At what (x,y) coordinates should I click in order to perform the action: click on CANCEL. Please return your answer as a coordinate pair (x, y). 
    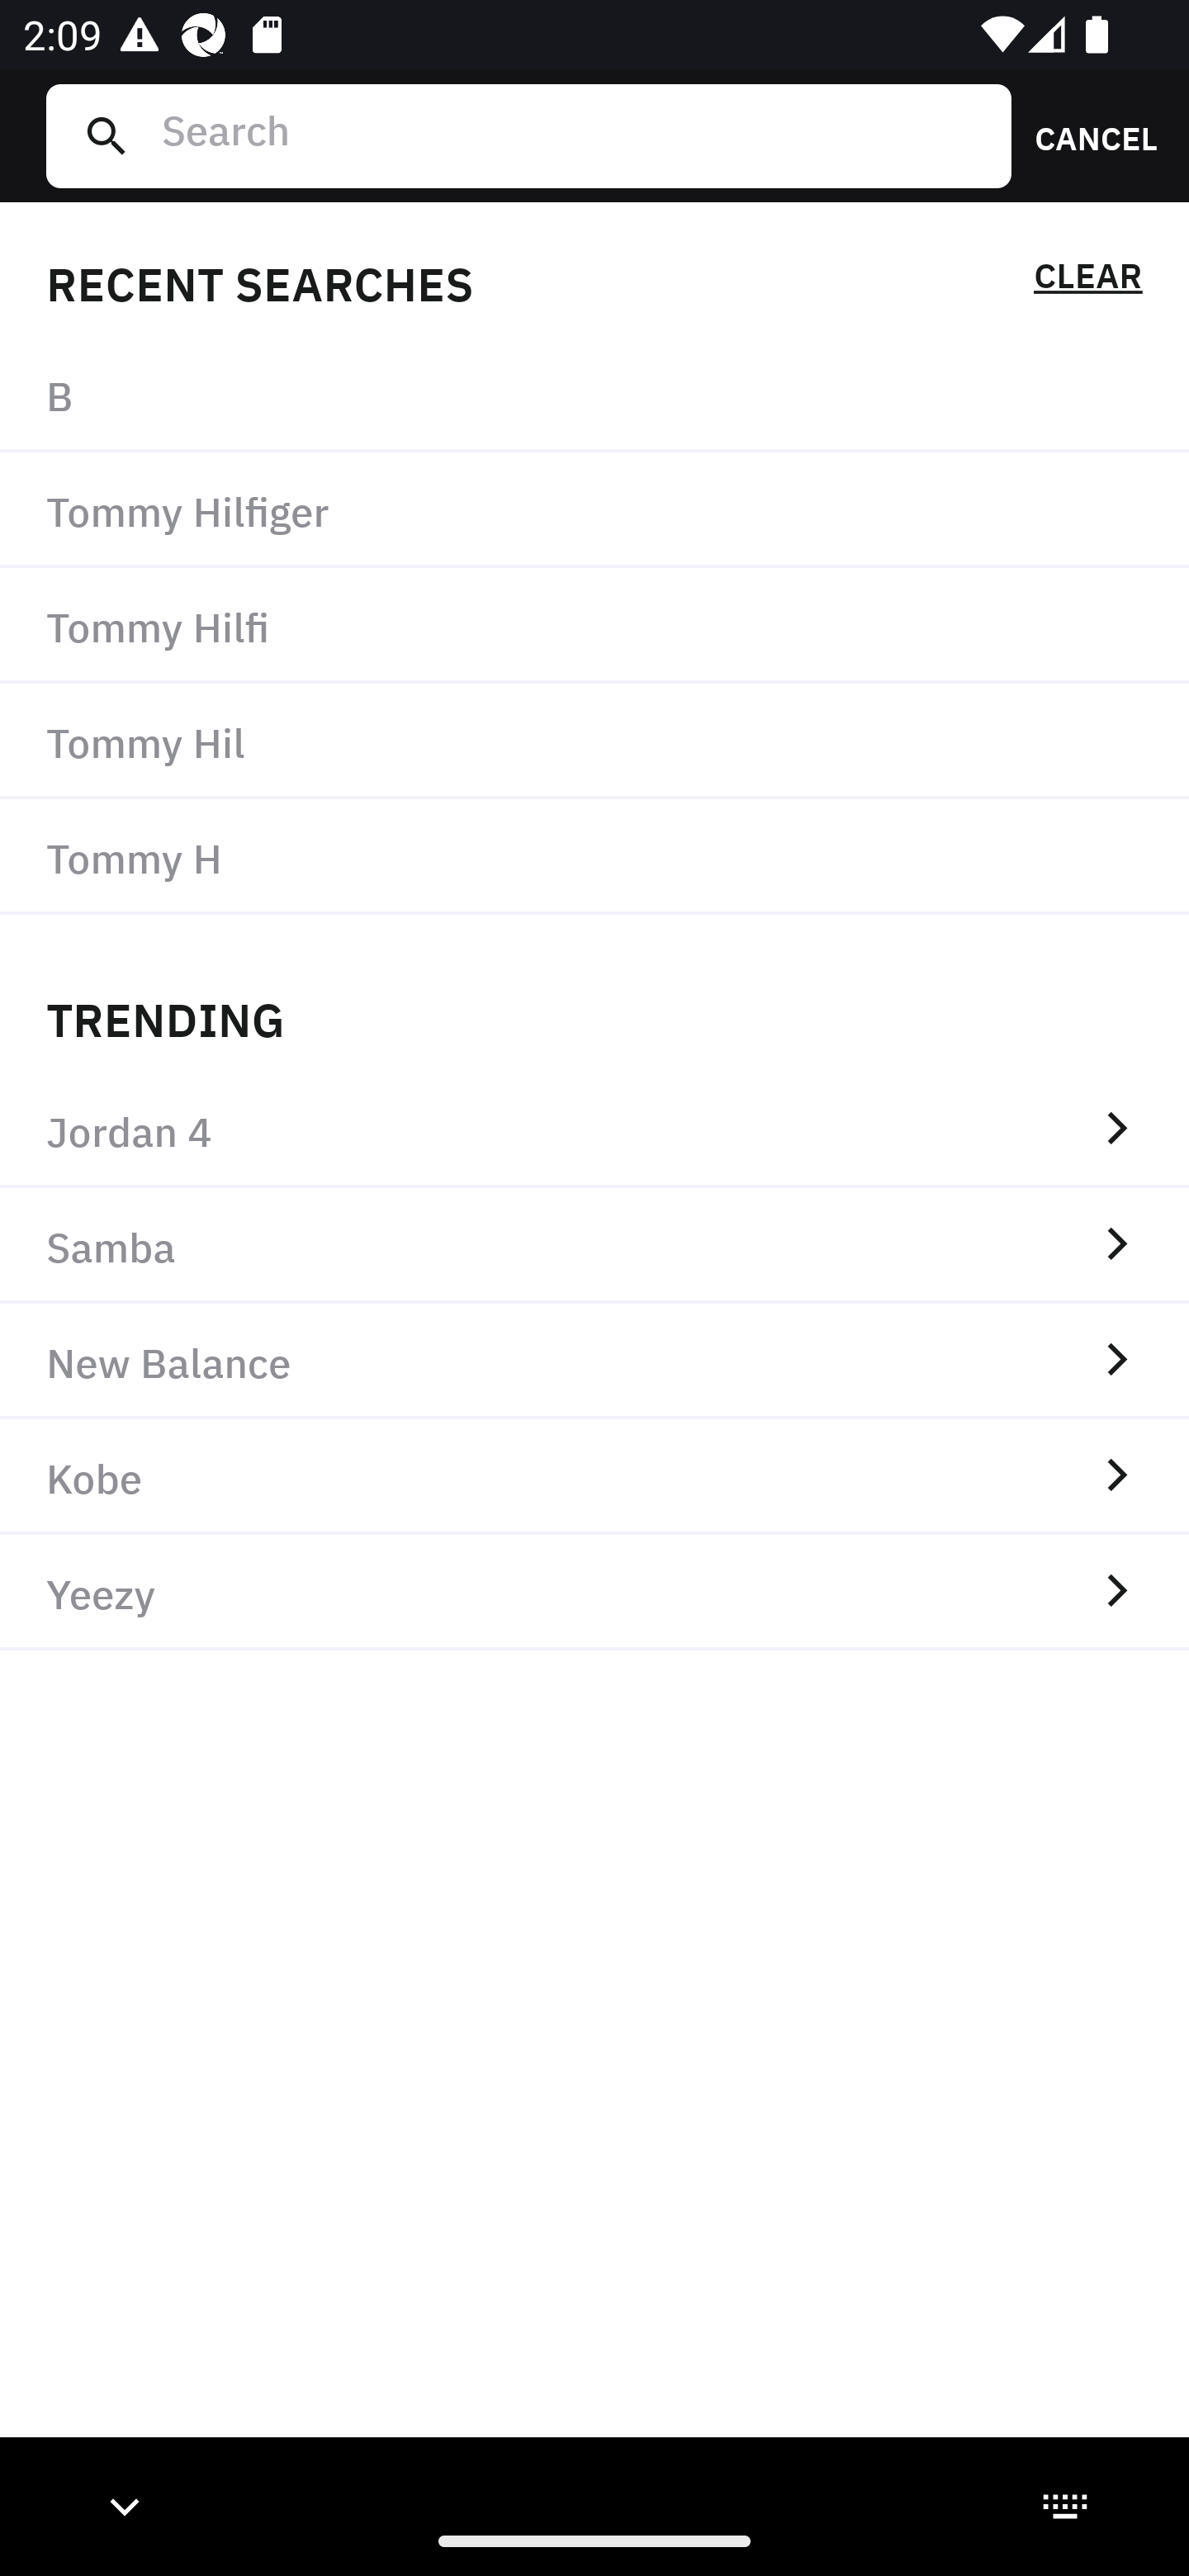
    Looking at the image, I should click on (1085, 135).